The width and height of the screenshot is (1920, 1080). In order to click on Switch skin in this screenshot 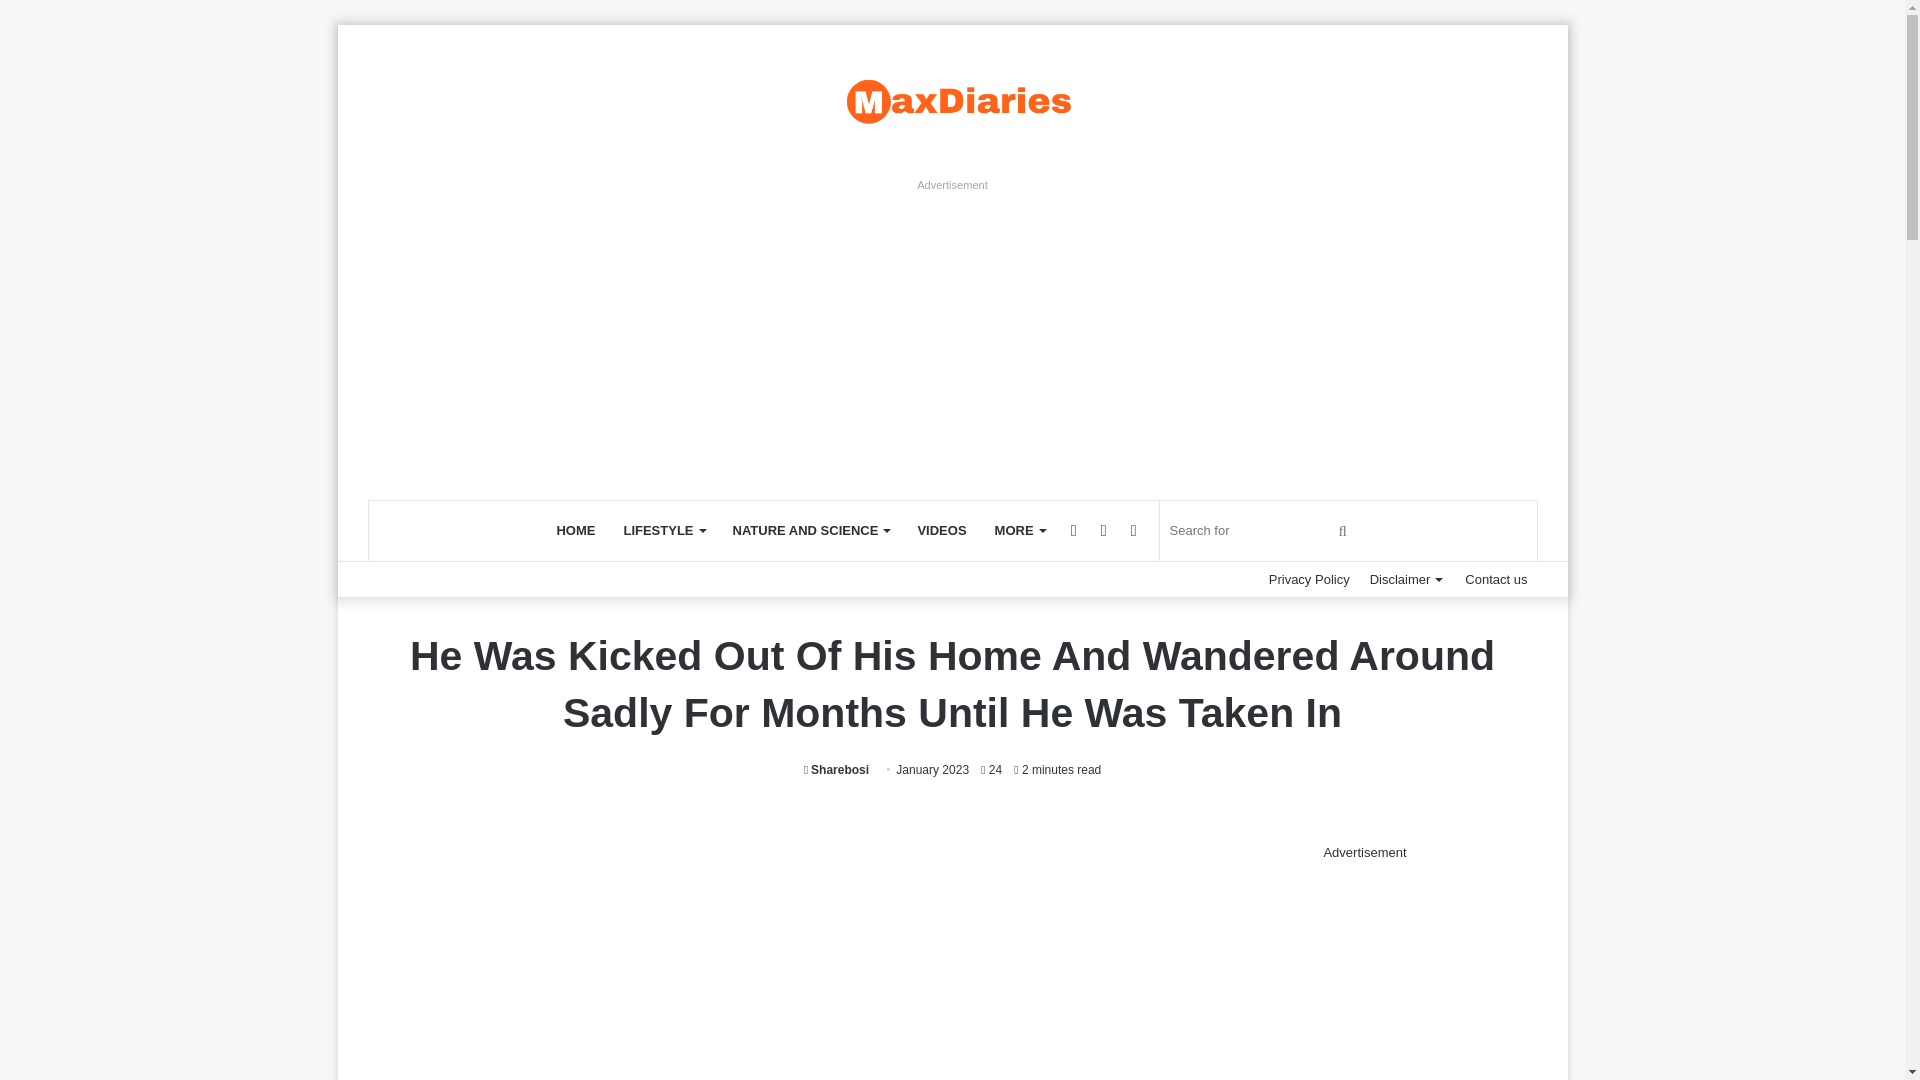, I will do `click(1134, 530)`.